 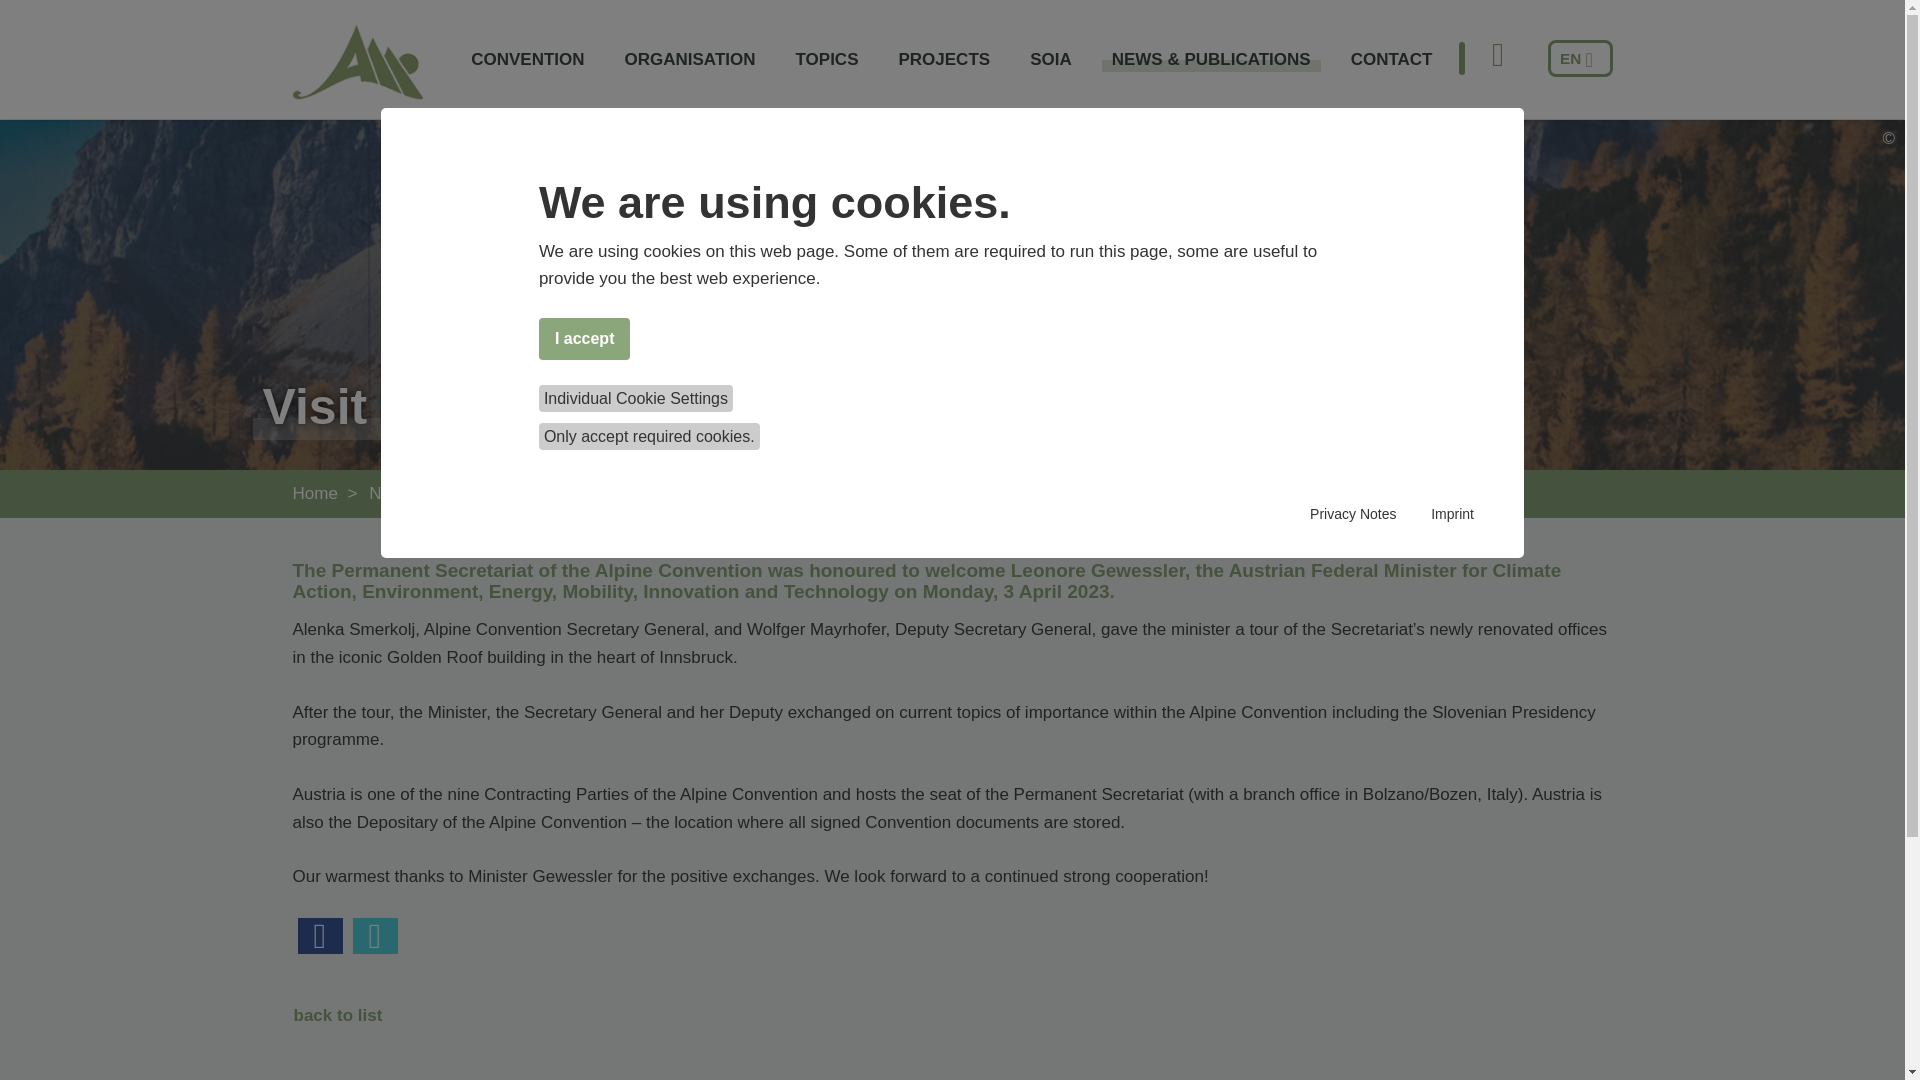 I want to click on Home, so click(x=314, y=493).